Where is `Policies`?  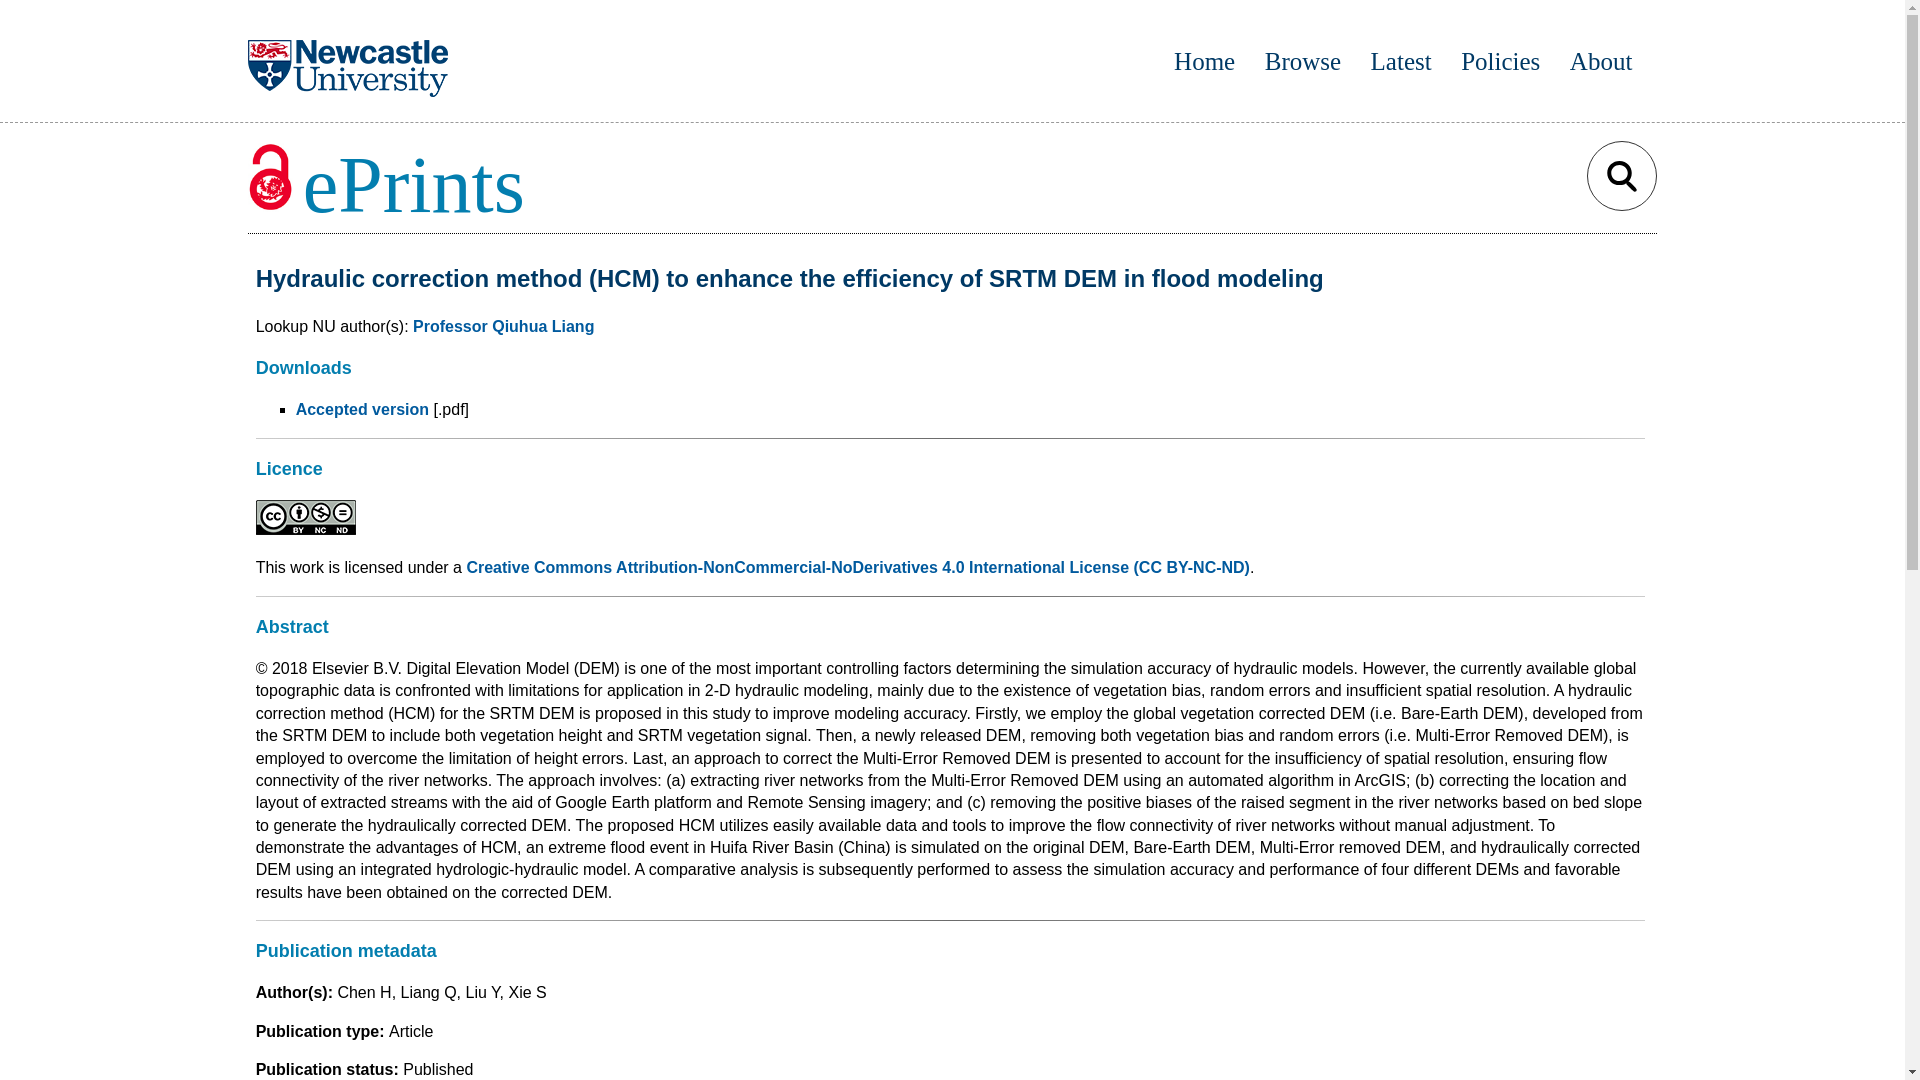 Policies is located at coordinates (1500, 60).